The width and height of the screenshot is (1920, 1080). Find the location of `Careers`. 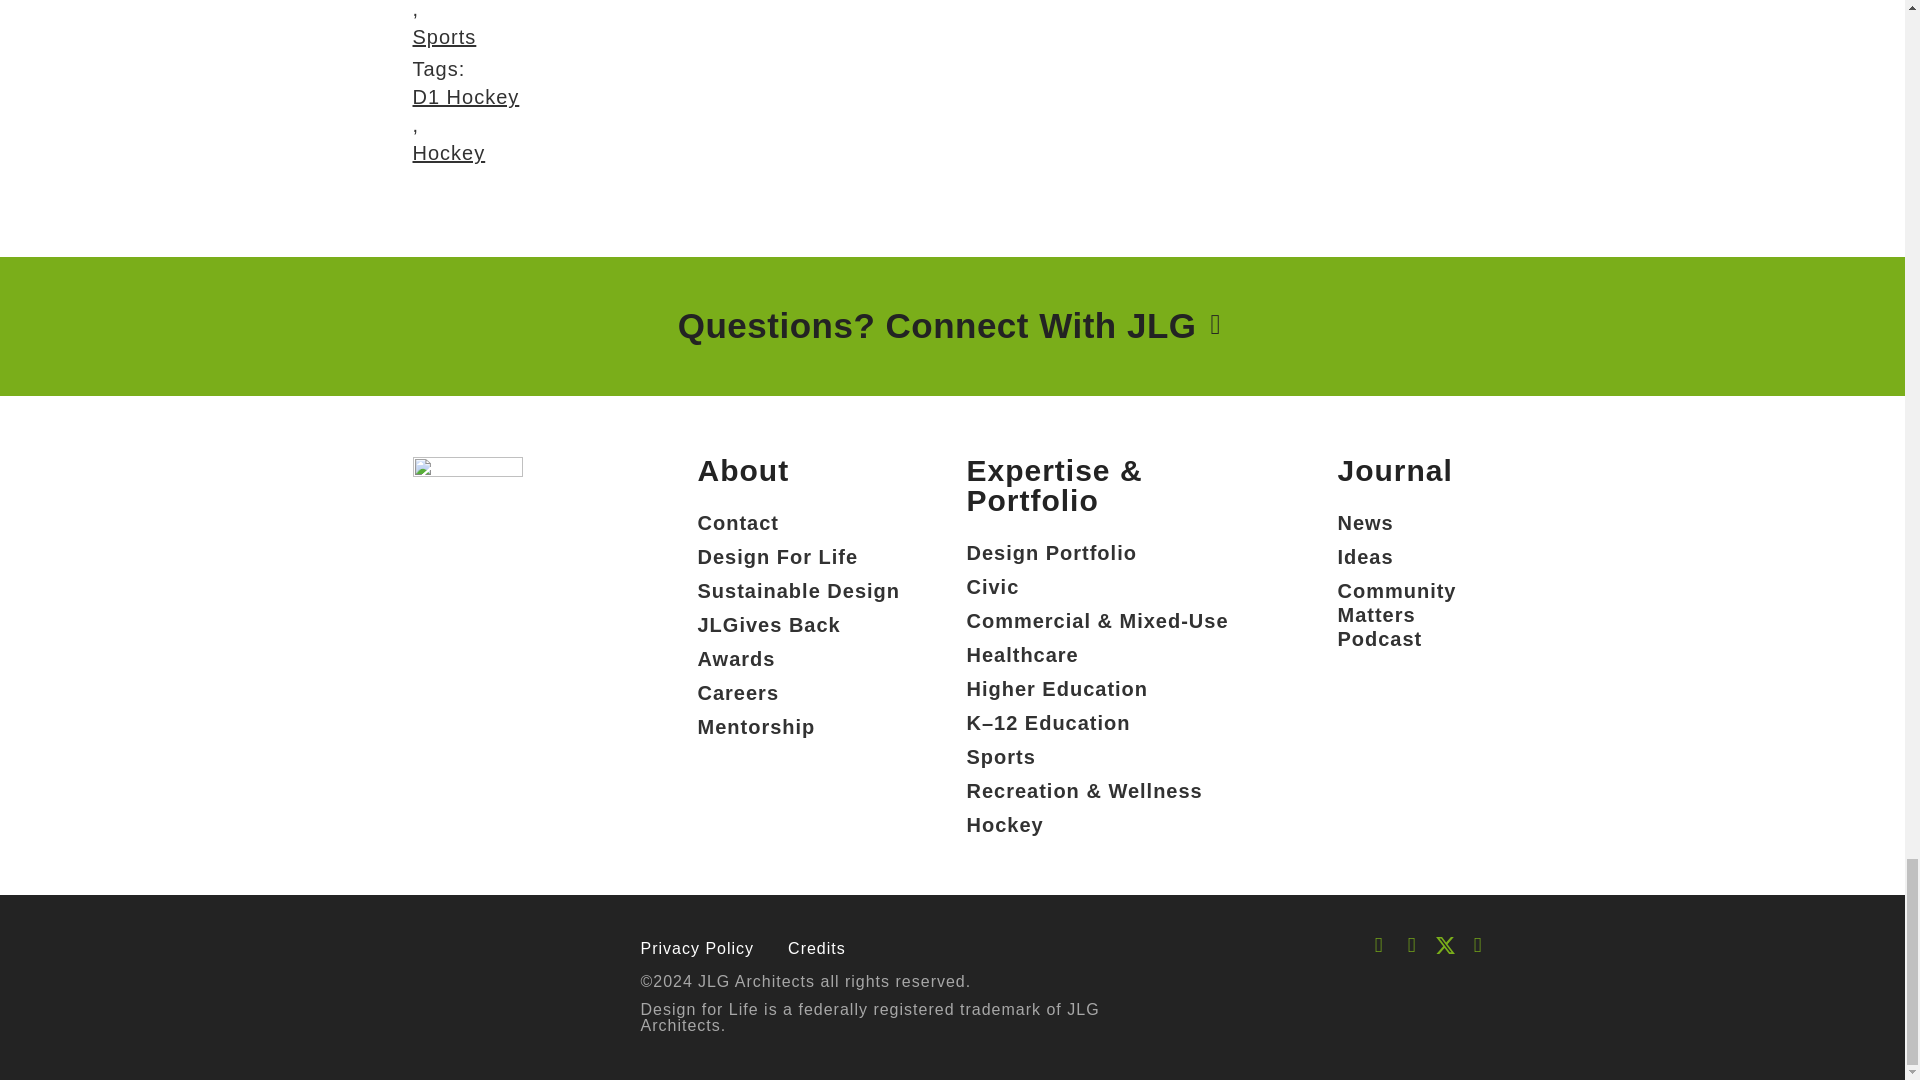

Careers is located at coordinates (799, 692).